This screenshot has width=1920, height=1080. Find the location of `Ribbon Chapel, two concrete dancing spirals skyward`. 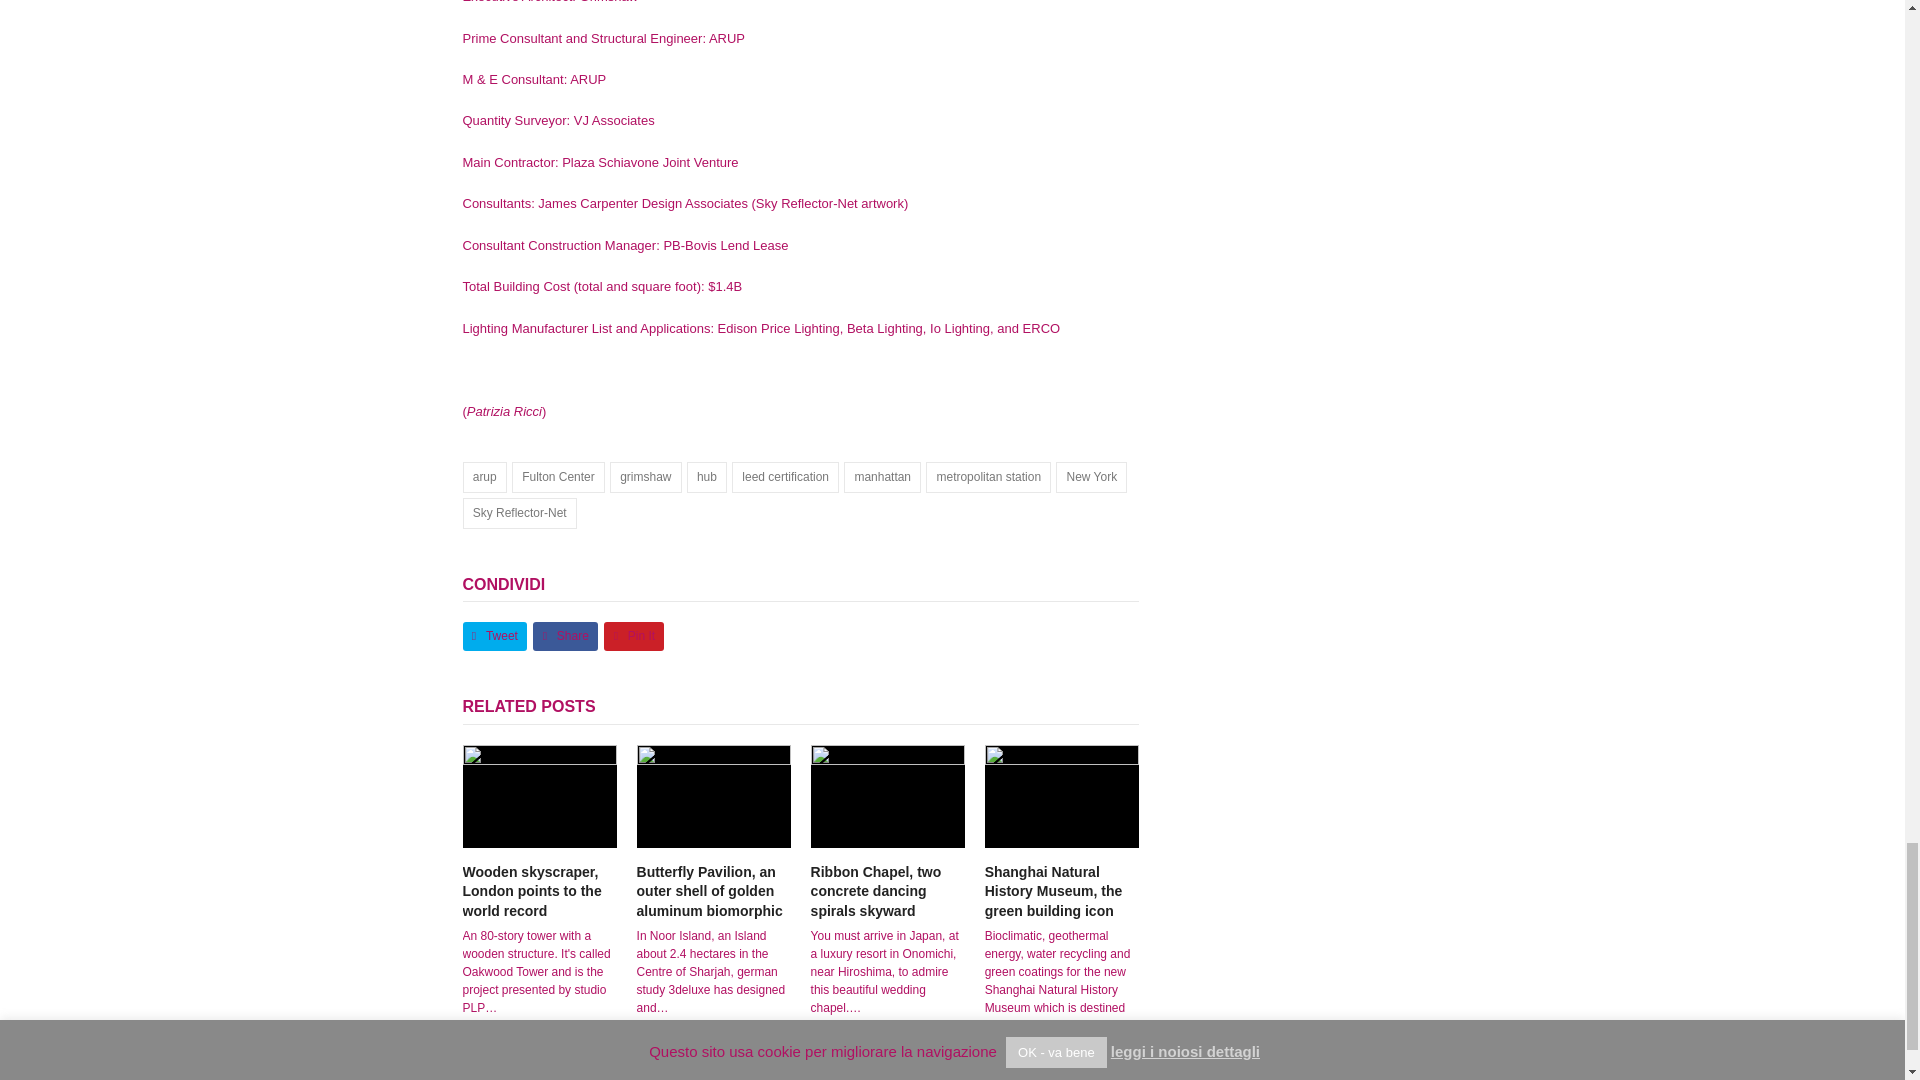

Ribbon Chapel, two concrete dancing spirals skyward is located at coordinates (888, 796).